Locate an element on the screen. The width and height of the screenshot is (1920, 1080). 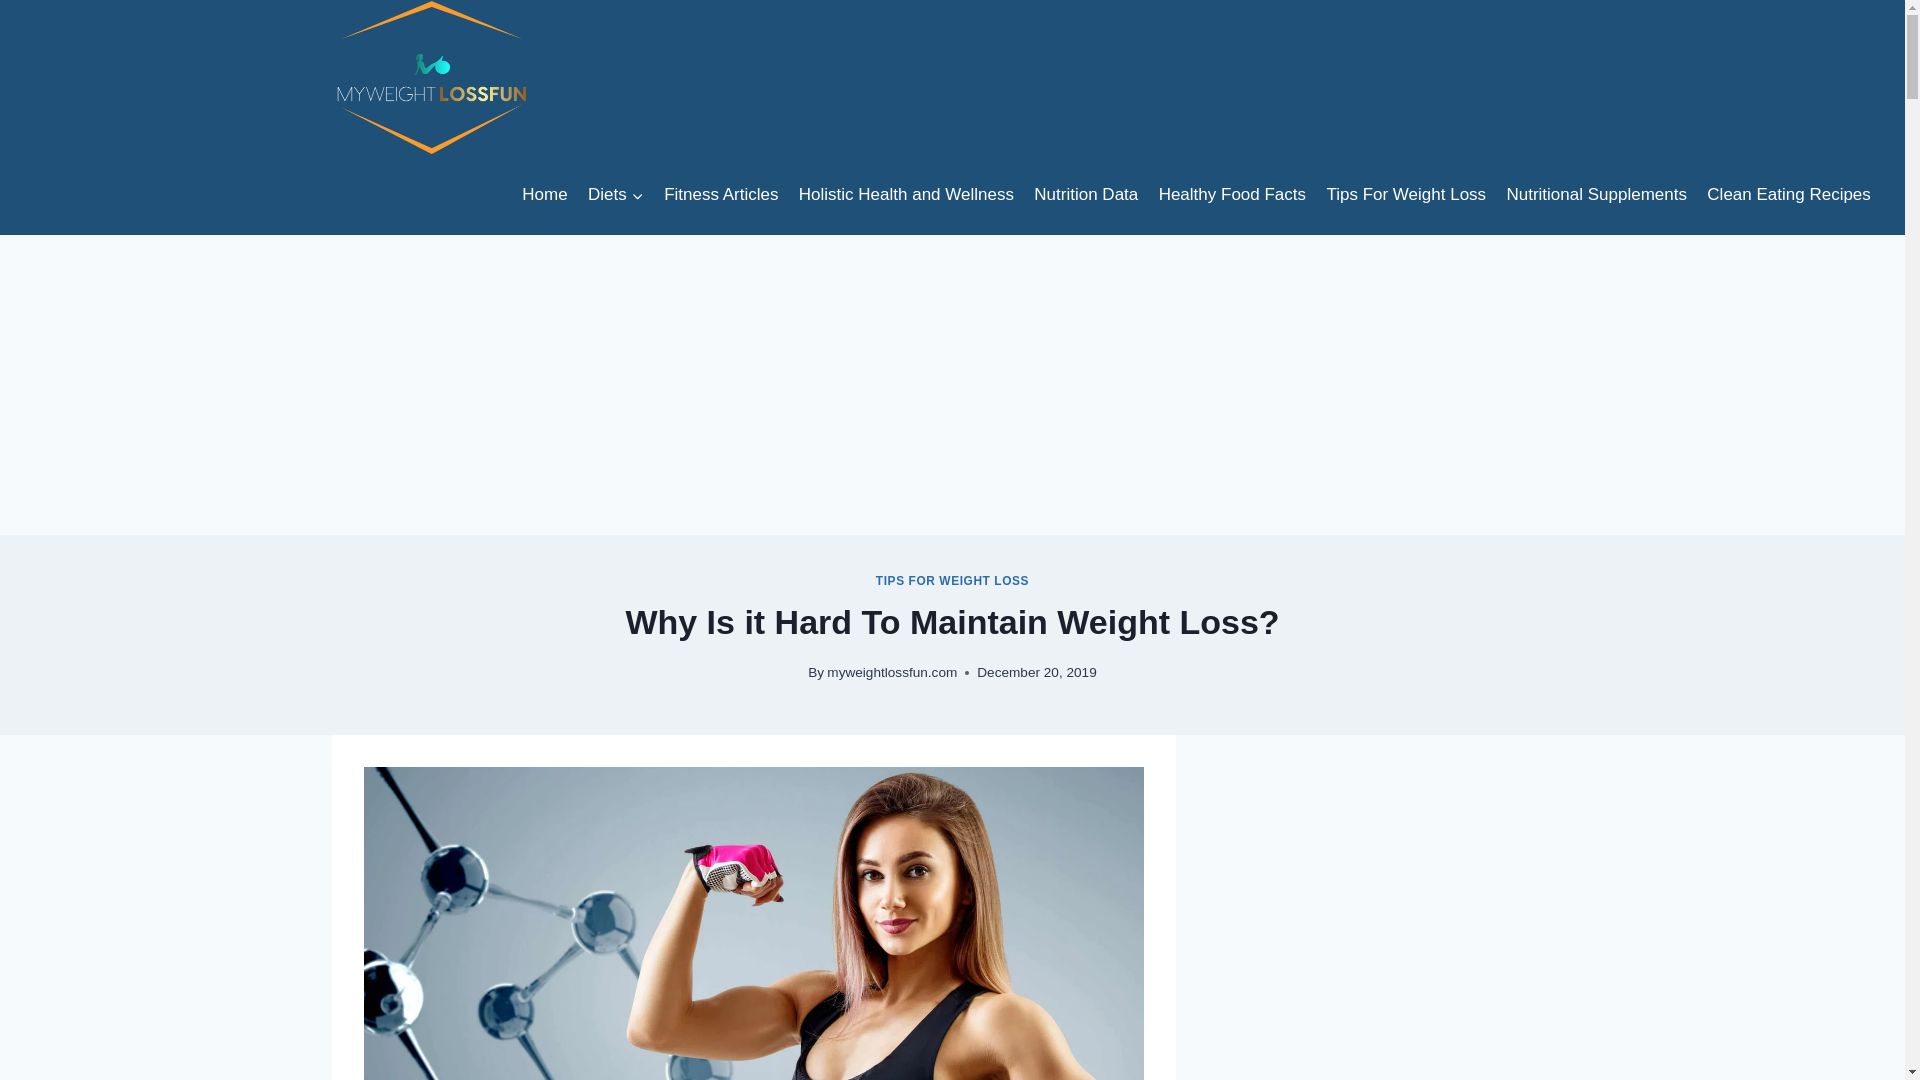
Home is located at coordinates (544, 194).